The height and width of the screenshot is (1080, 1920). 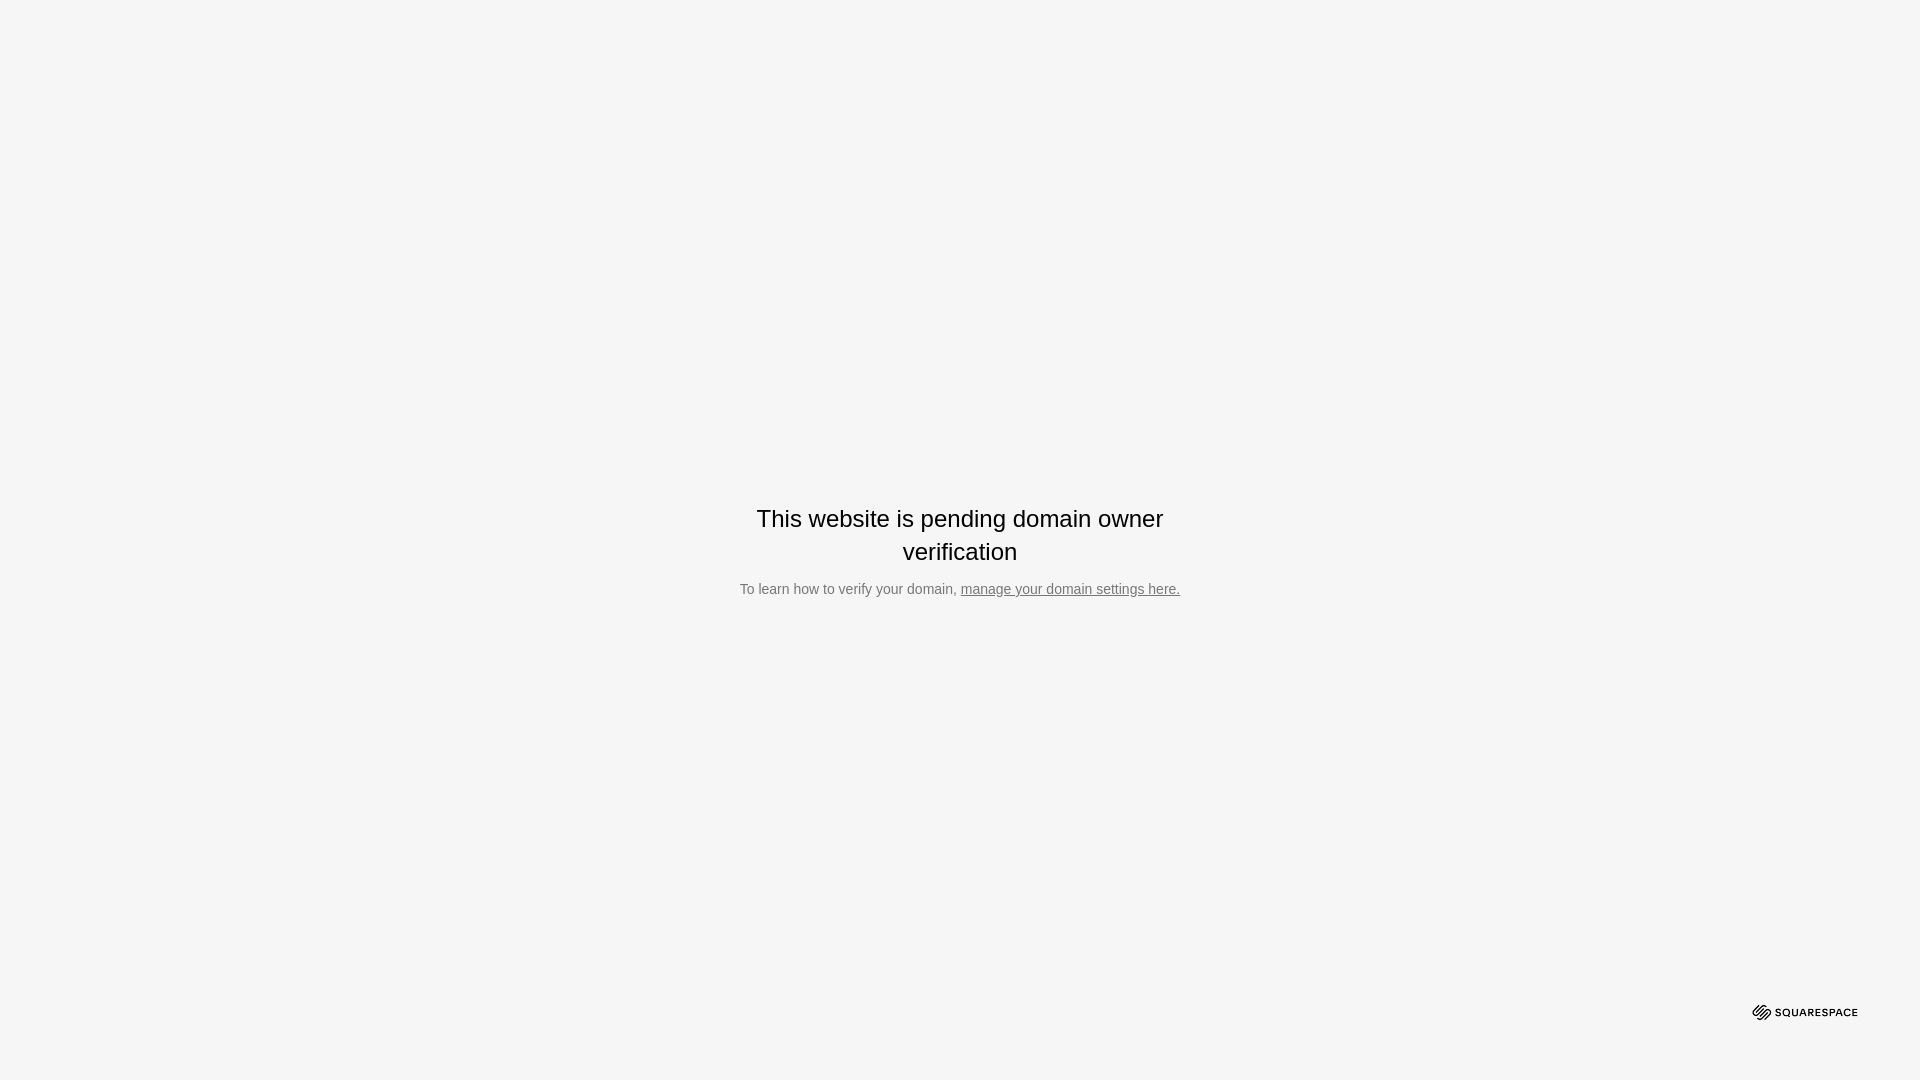 I want to click on manage your domain settings here., so click(x=1070, y=589).